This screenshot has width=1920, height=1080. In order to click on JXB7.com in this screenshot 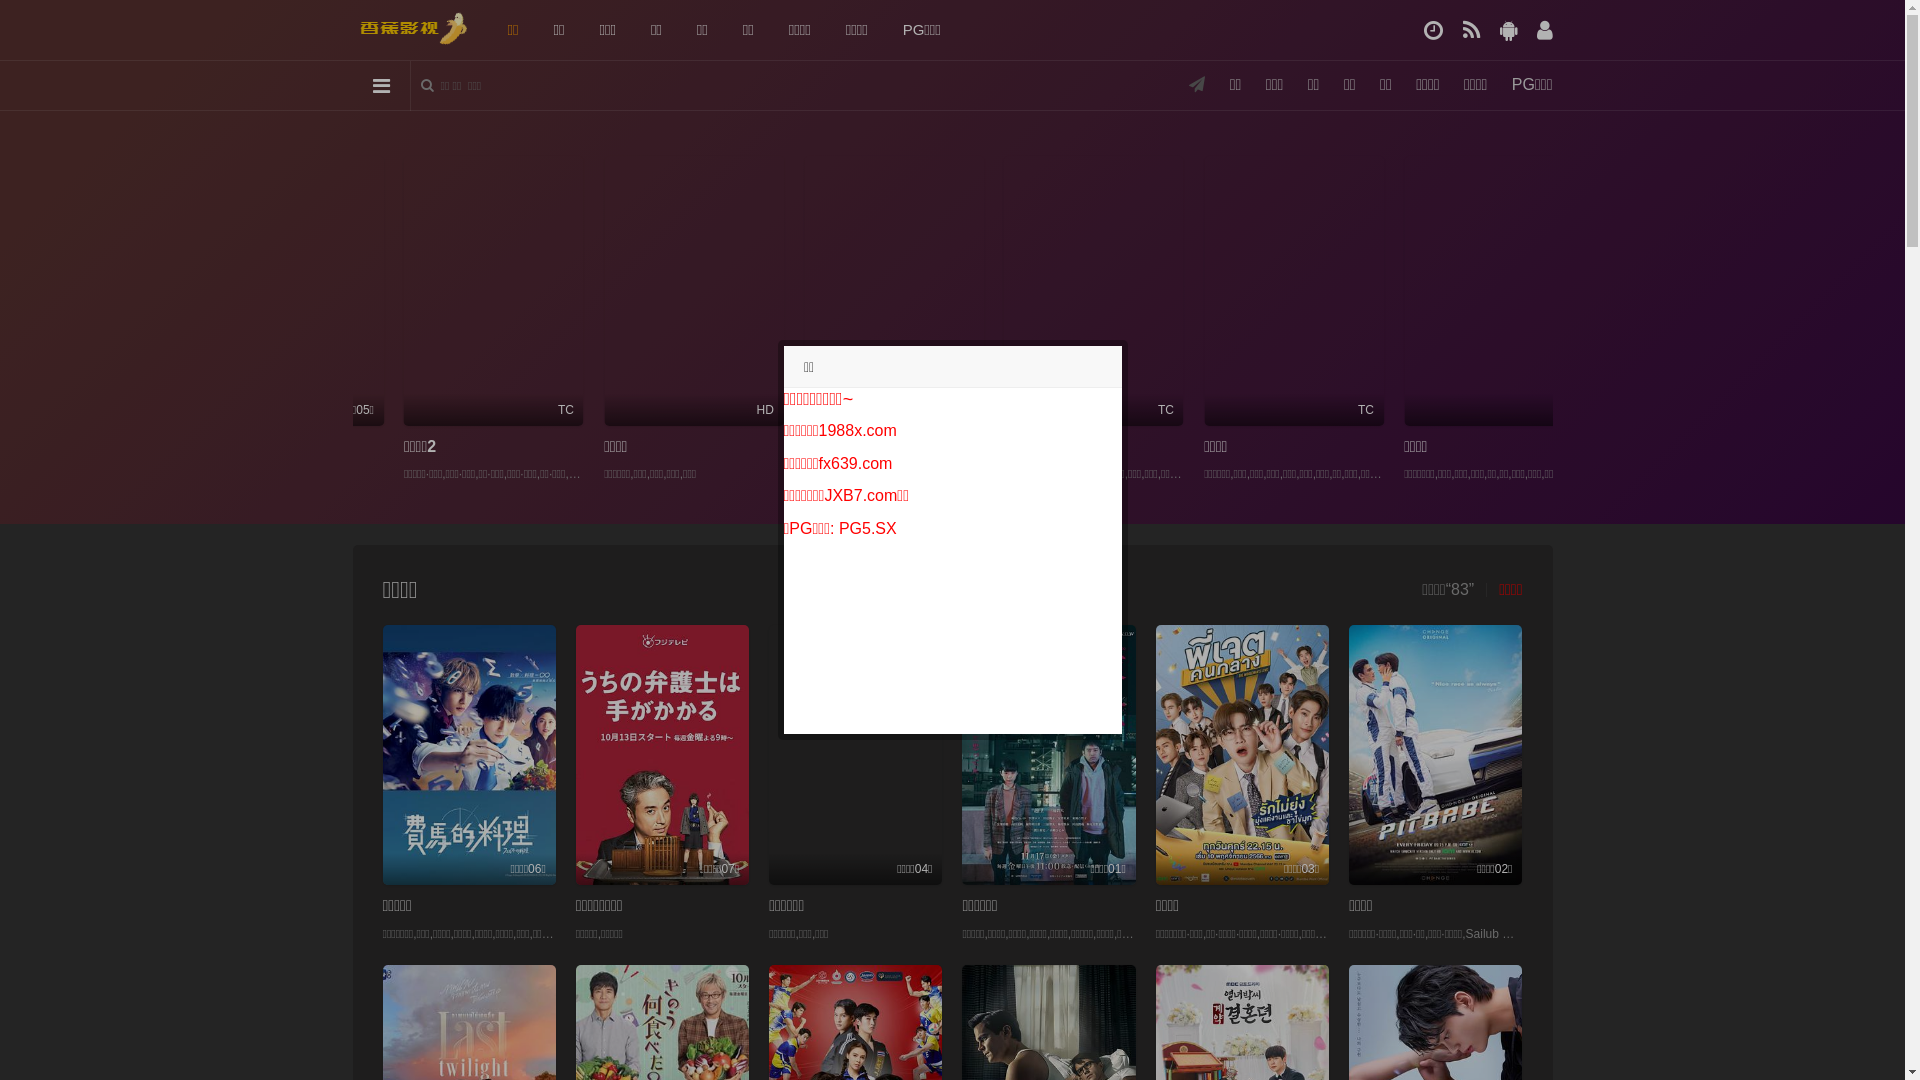, I will do `click(860, 496)`.